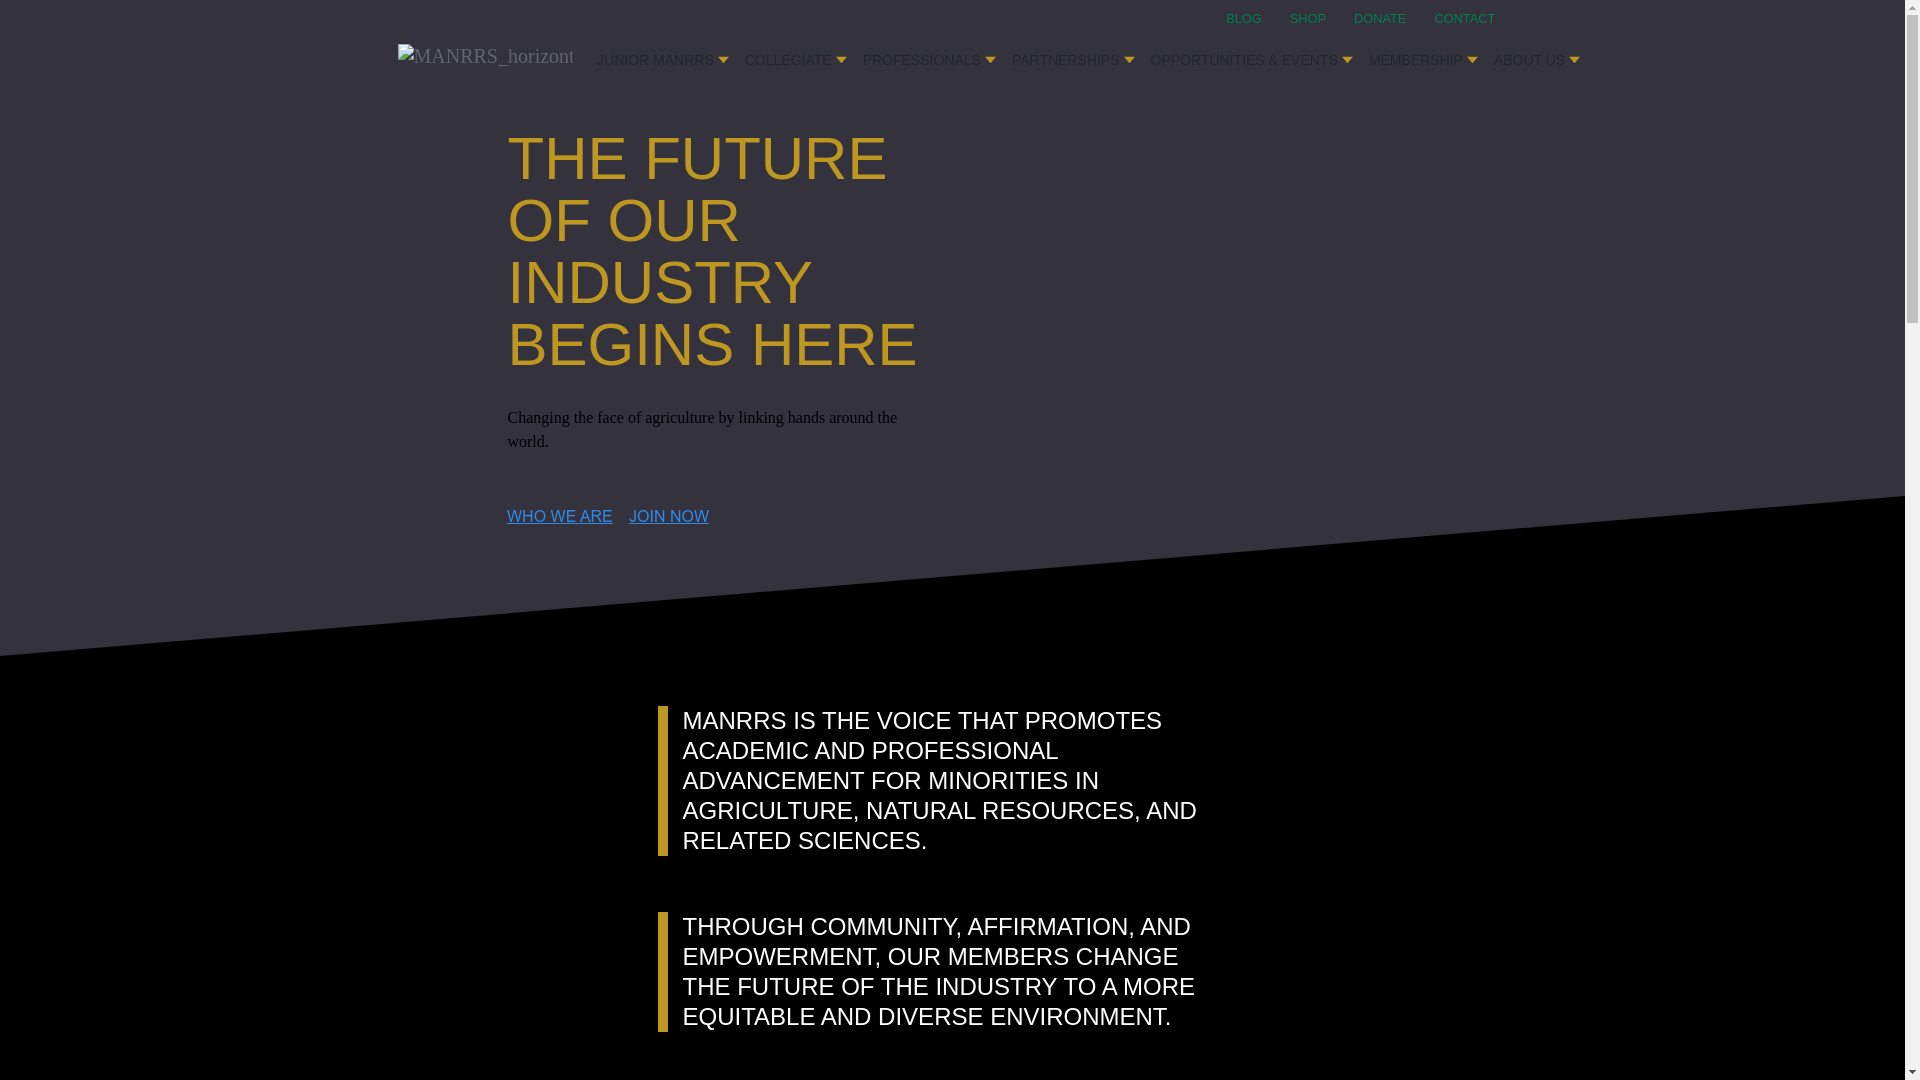 The height and width of the screenshot is (1080, 1920). I want to click on PROFESSIONALS, so click(929, 54).